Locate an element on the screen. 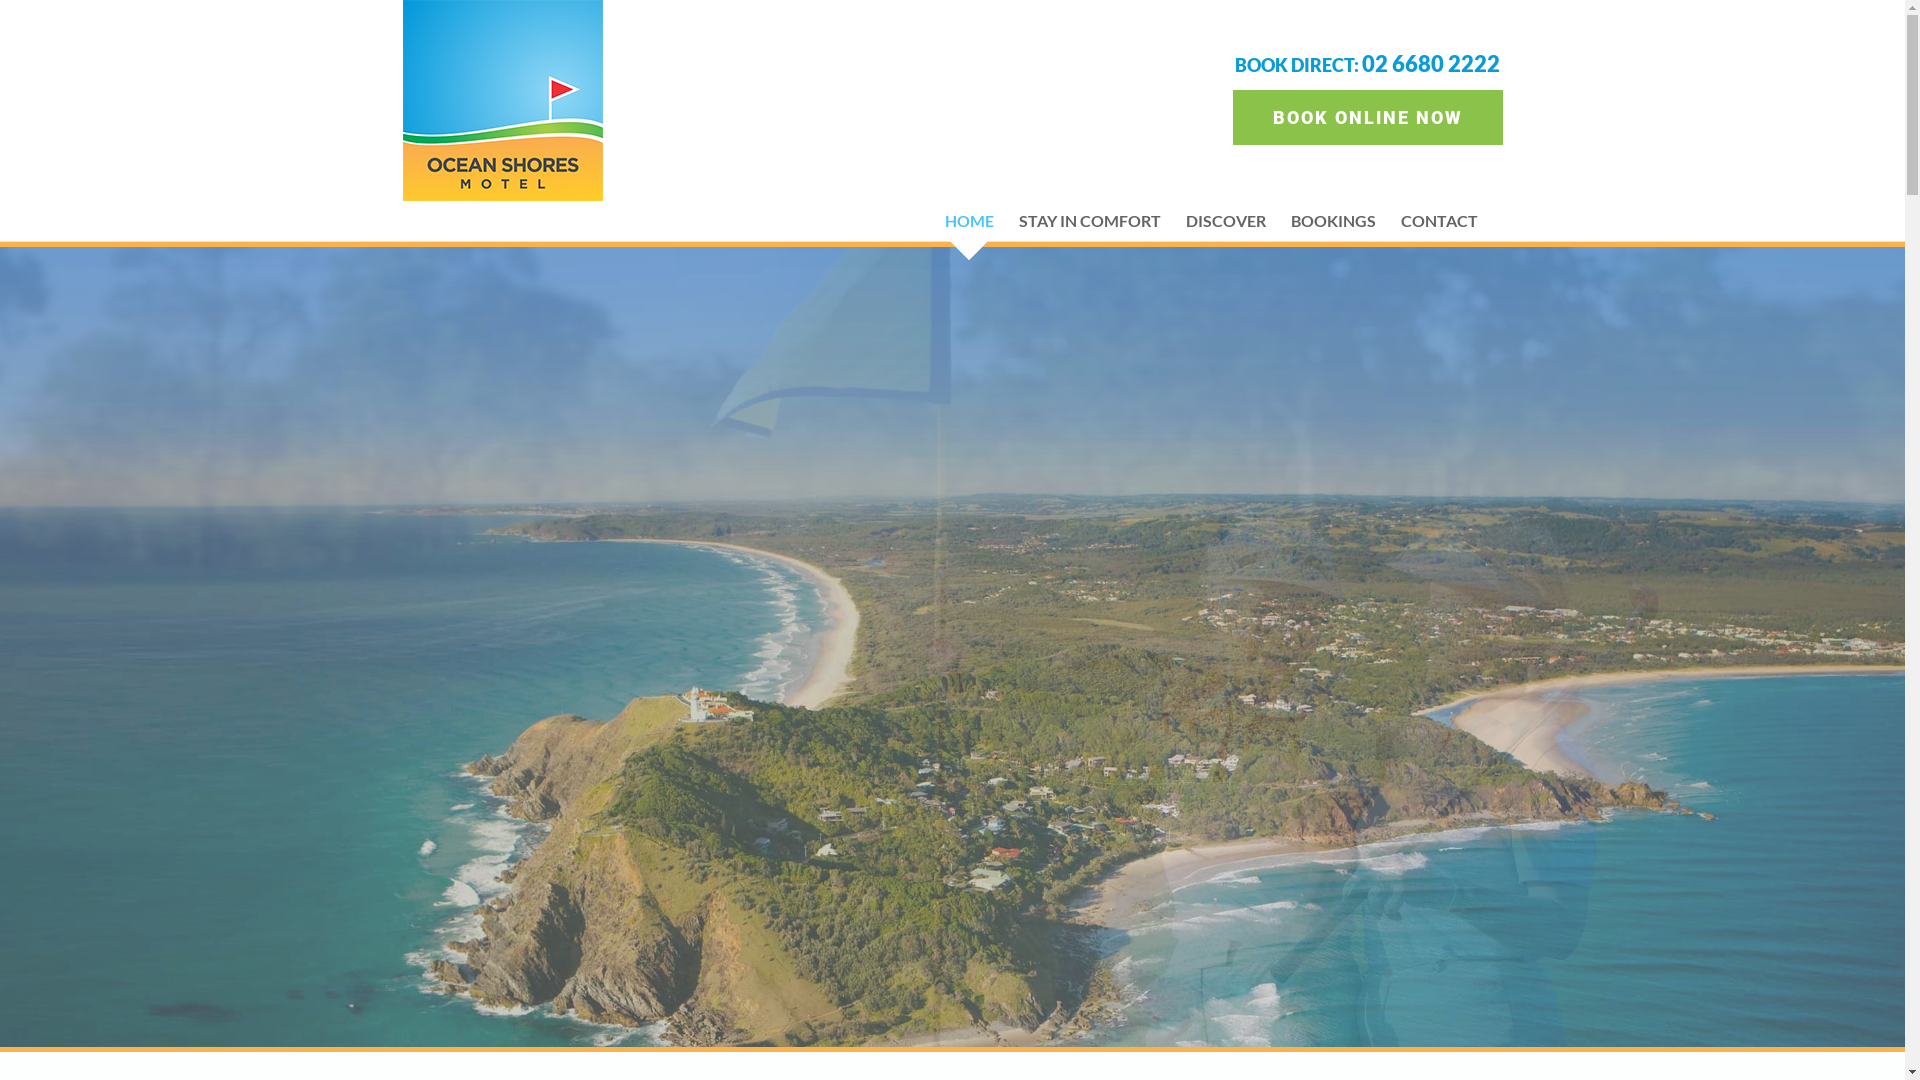 The image size is (1920, 1080). ENQUIRE NOW is located at coordinates (516, 726).